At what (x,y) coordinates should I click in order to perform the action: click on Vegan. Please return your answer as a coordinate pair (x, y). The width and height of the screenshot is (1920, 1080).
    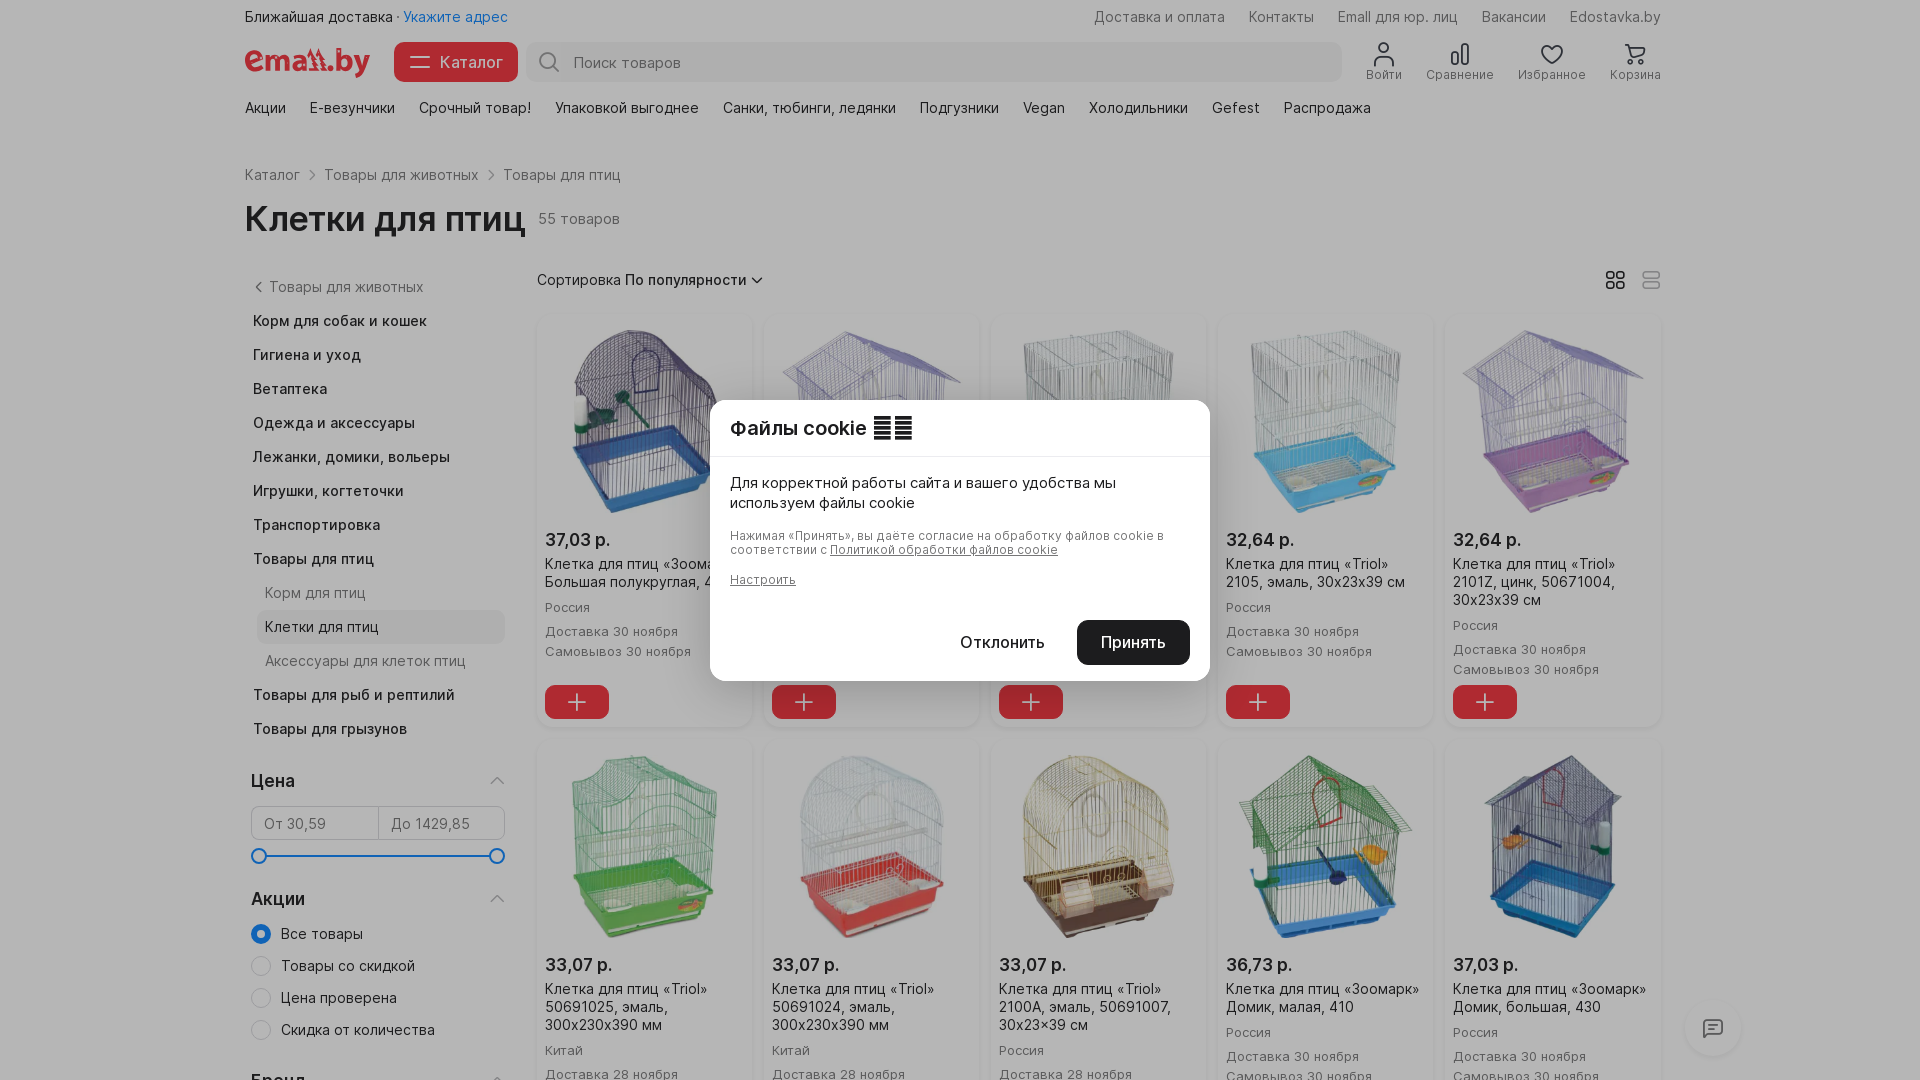
    Looking at the image, I should click on (1043, 108).